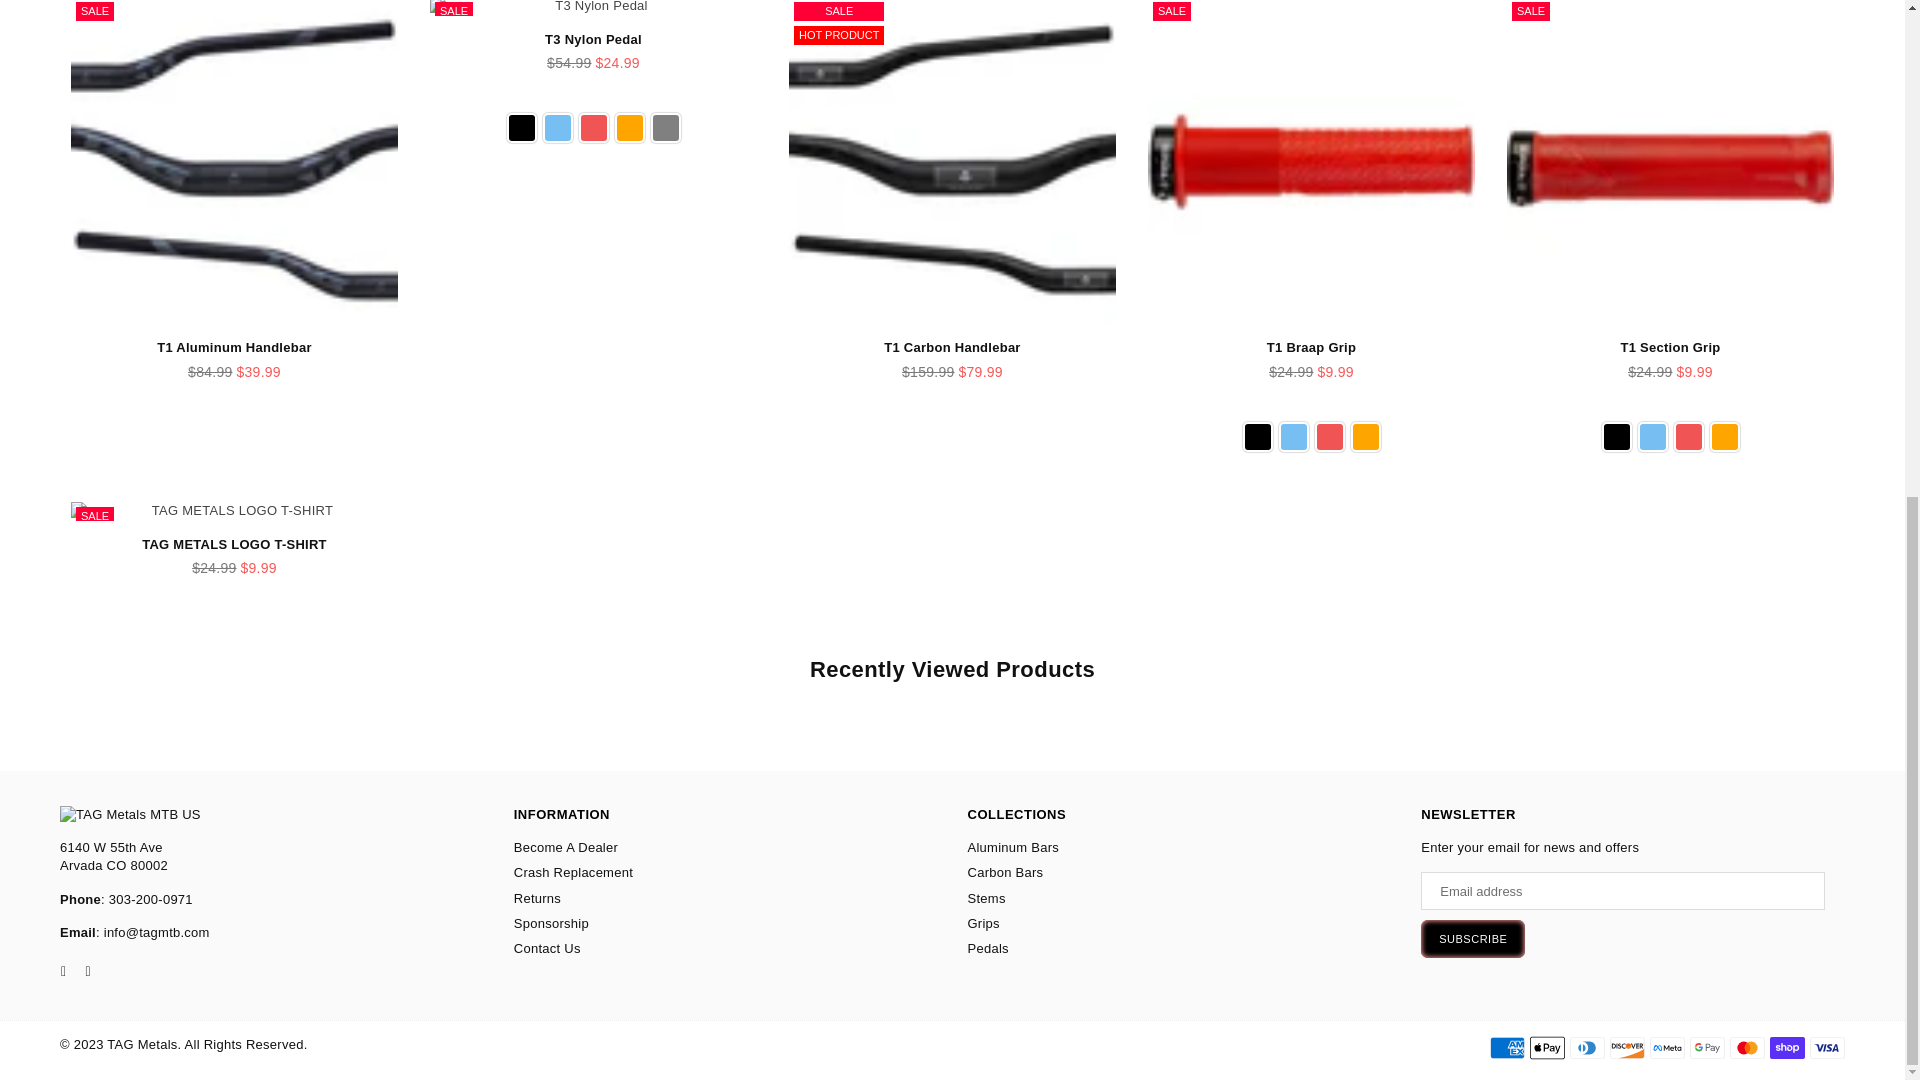 This screenshot has height=1080, width=1920. What do you see at coordinates (520, 128) in the screenshot?
I see `Black` at bounding box center [520, 128].